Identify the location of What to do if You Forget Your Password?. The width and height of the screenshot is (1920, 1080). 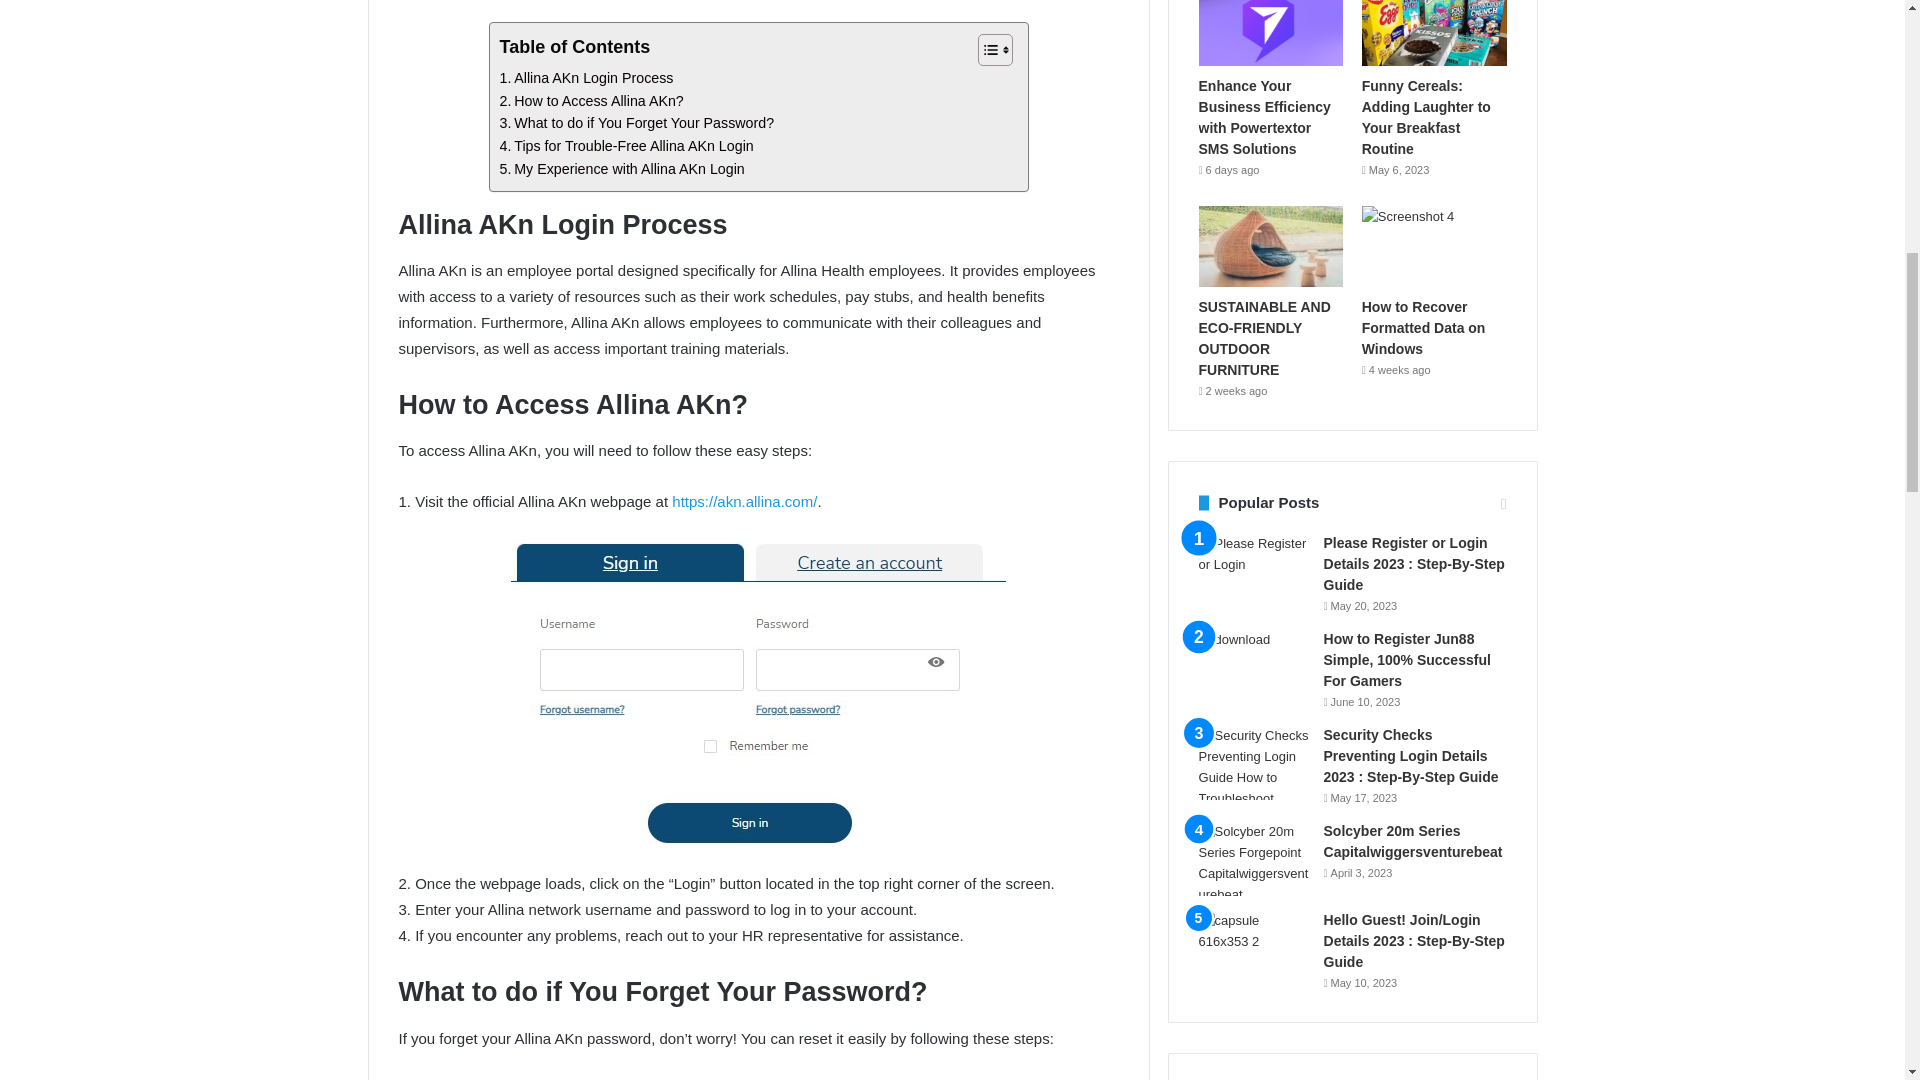
(637, 124).